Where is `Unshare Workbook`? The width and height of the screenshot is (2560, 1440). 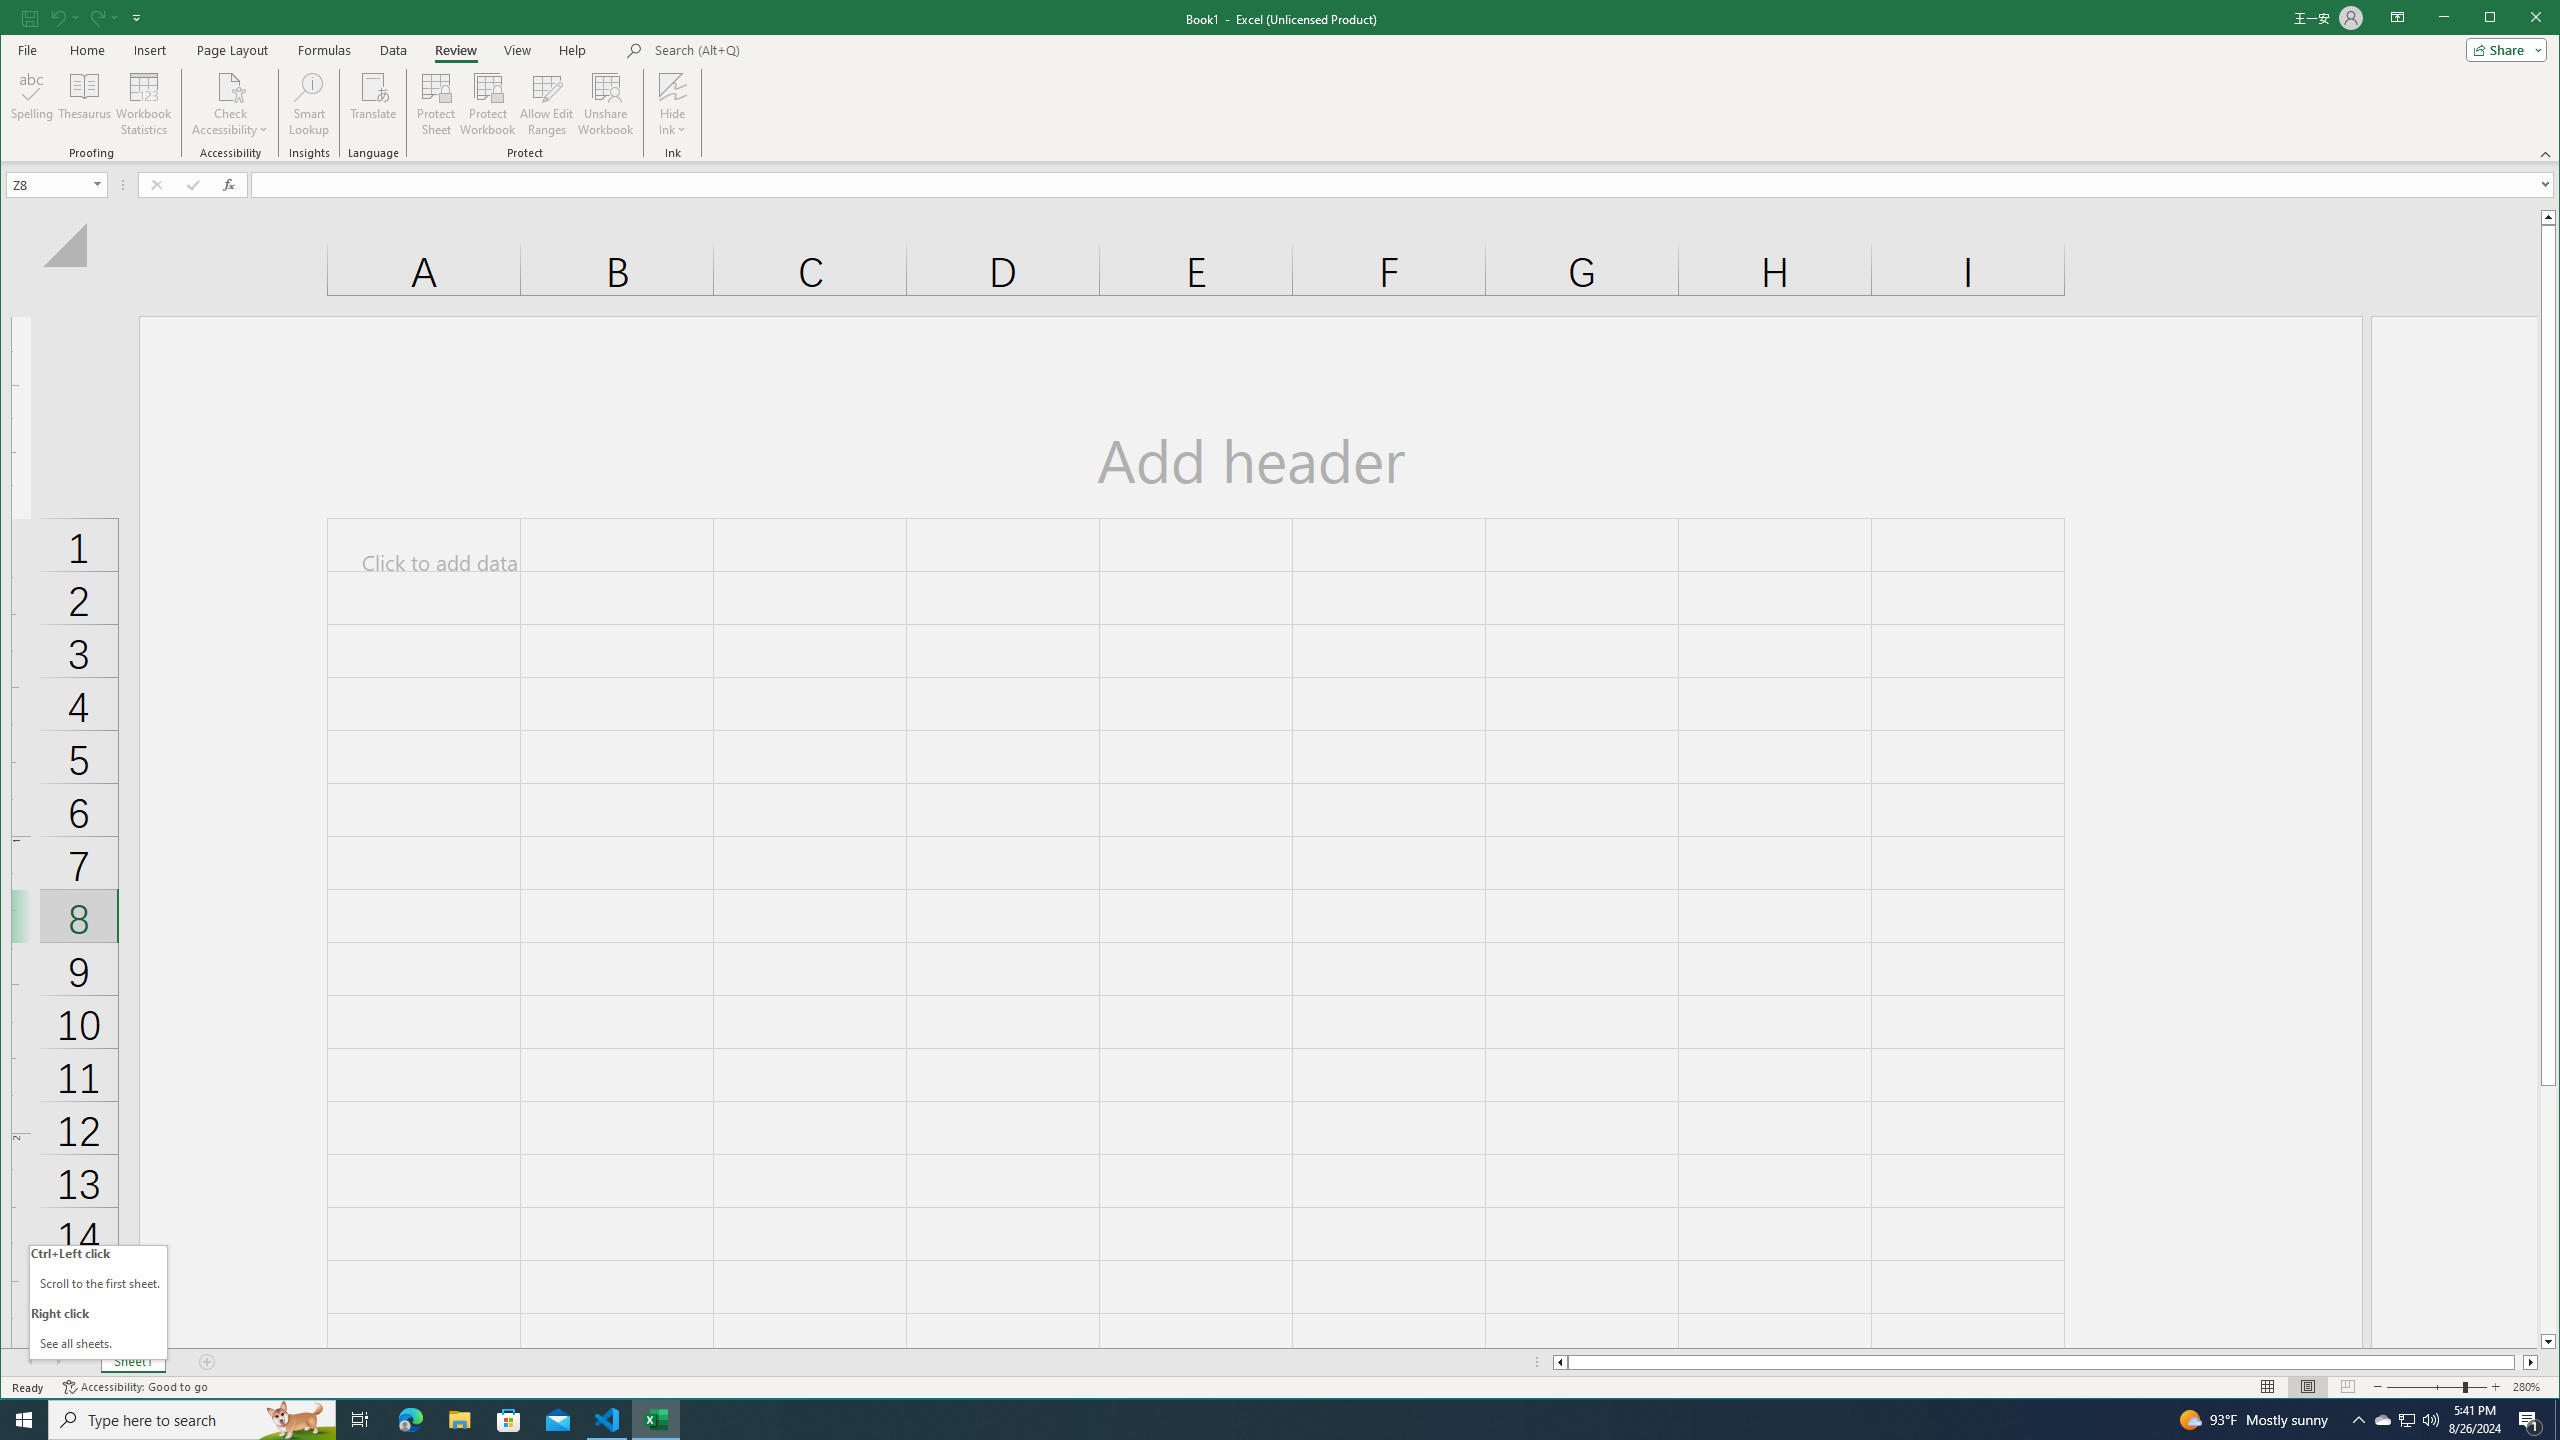 Unshare Workbook is located at coordinates (605, 104).